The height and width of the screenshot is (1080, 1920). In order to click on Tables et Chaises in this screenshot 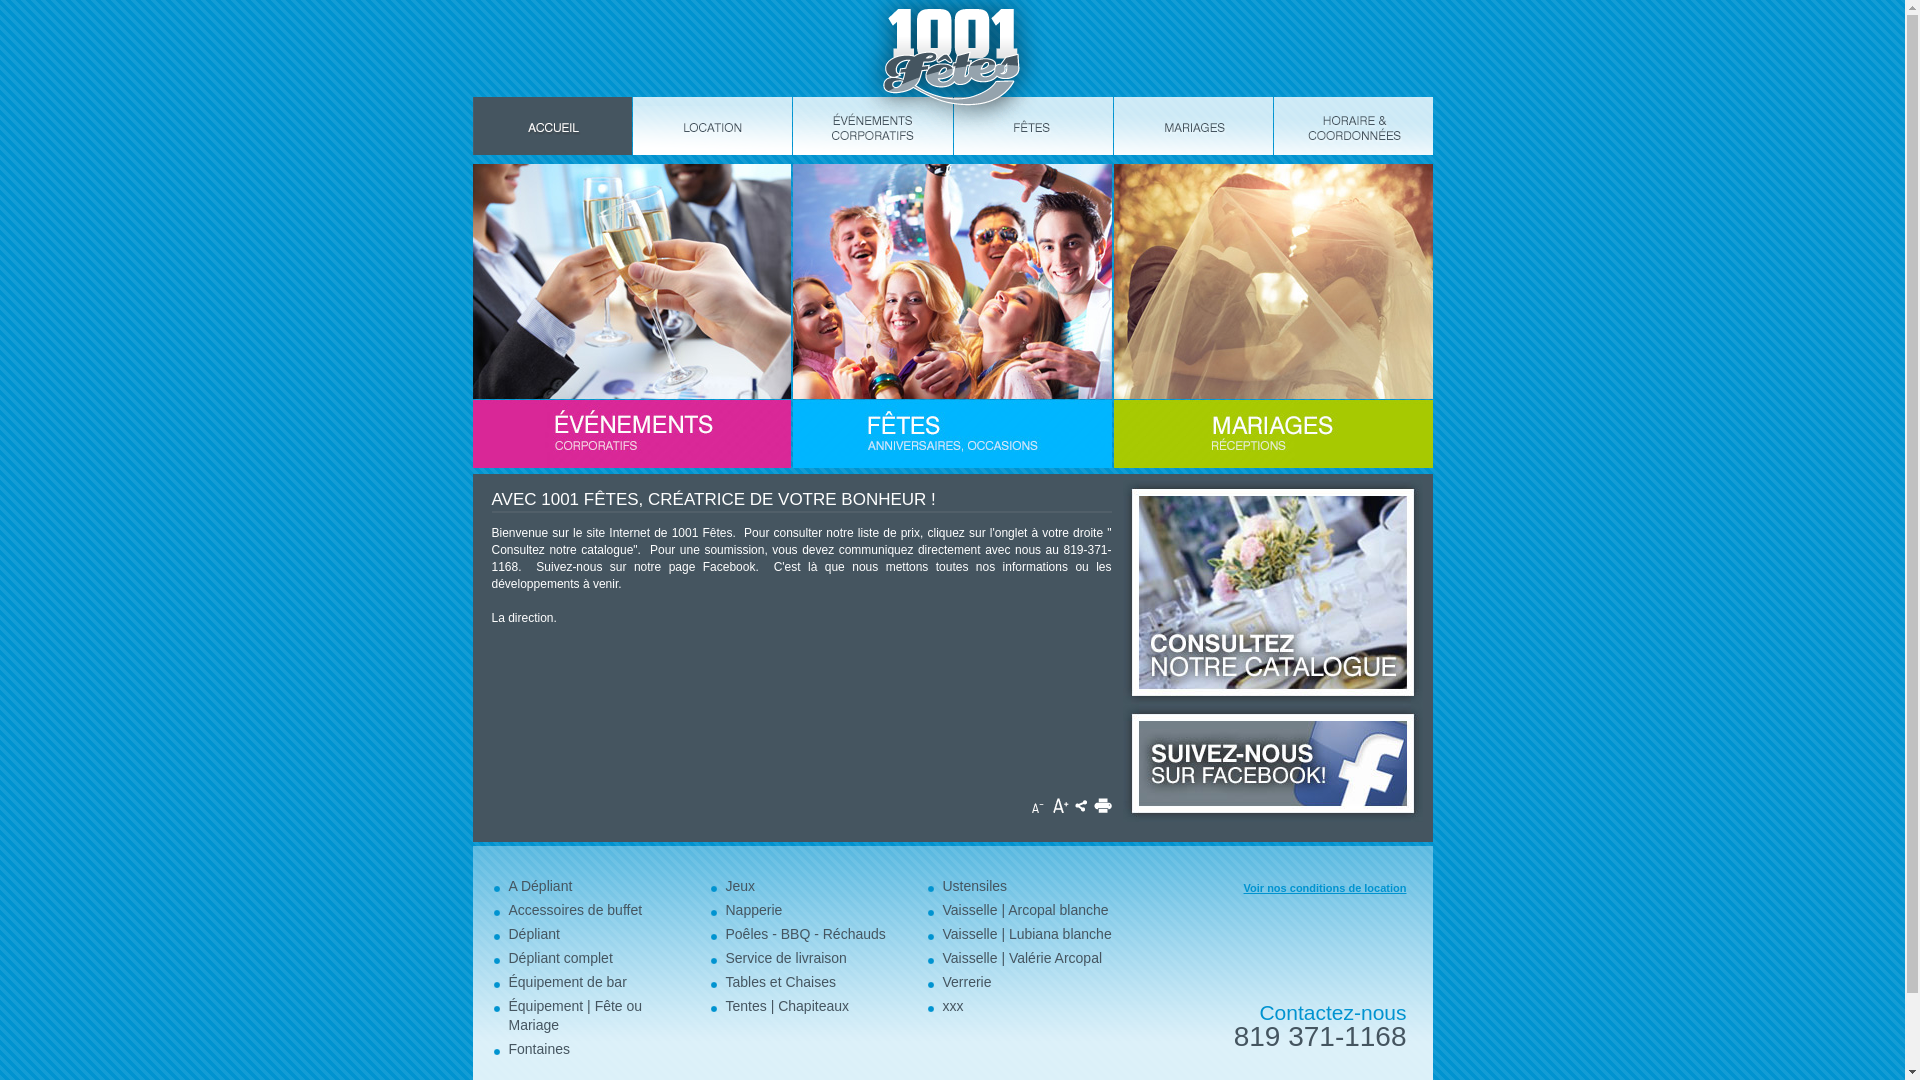, I will do `click(782, 982)`.